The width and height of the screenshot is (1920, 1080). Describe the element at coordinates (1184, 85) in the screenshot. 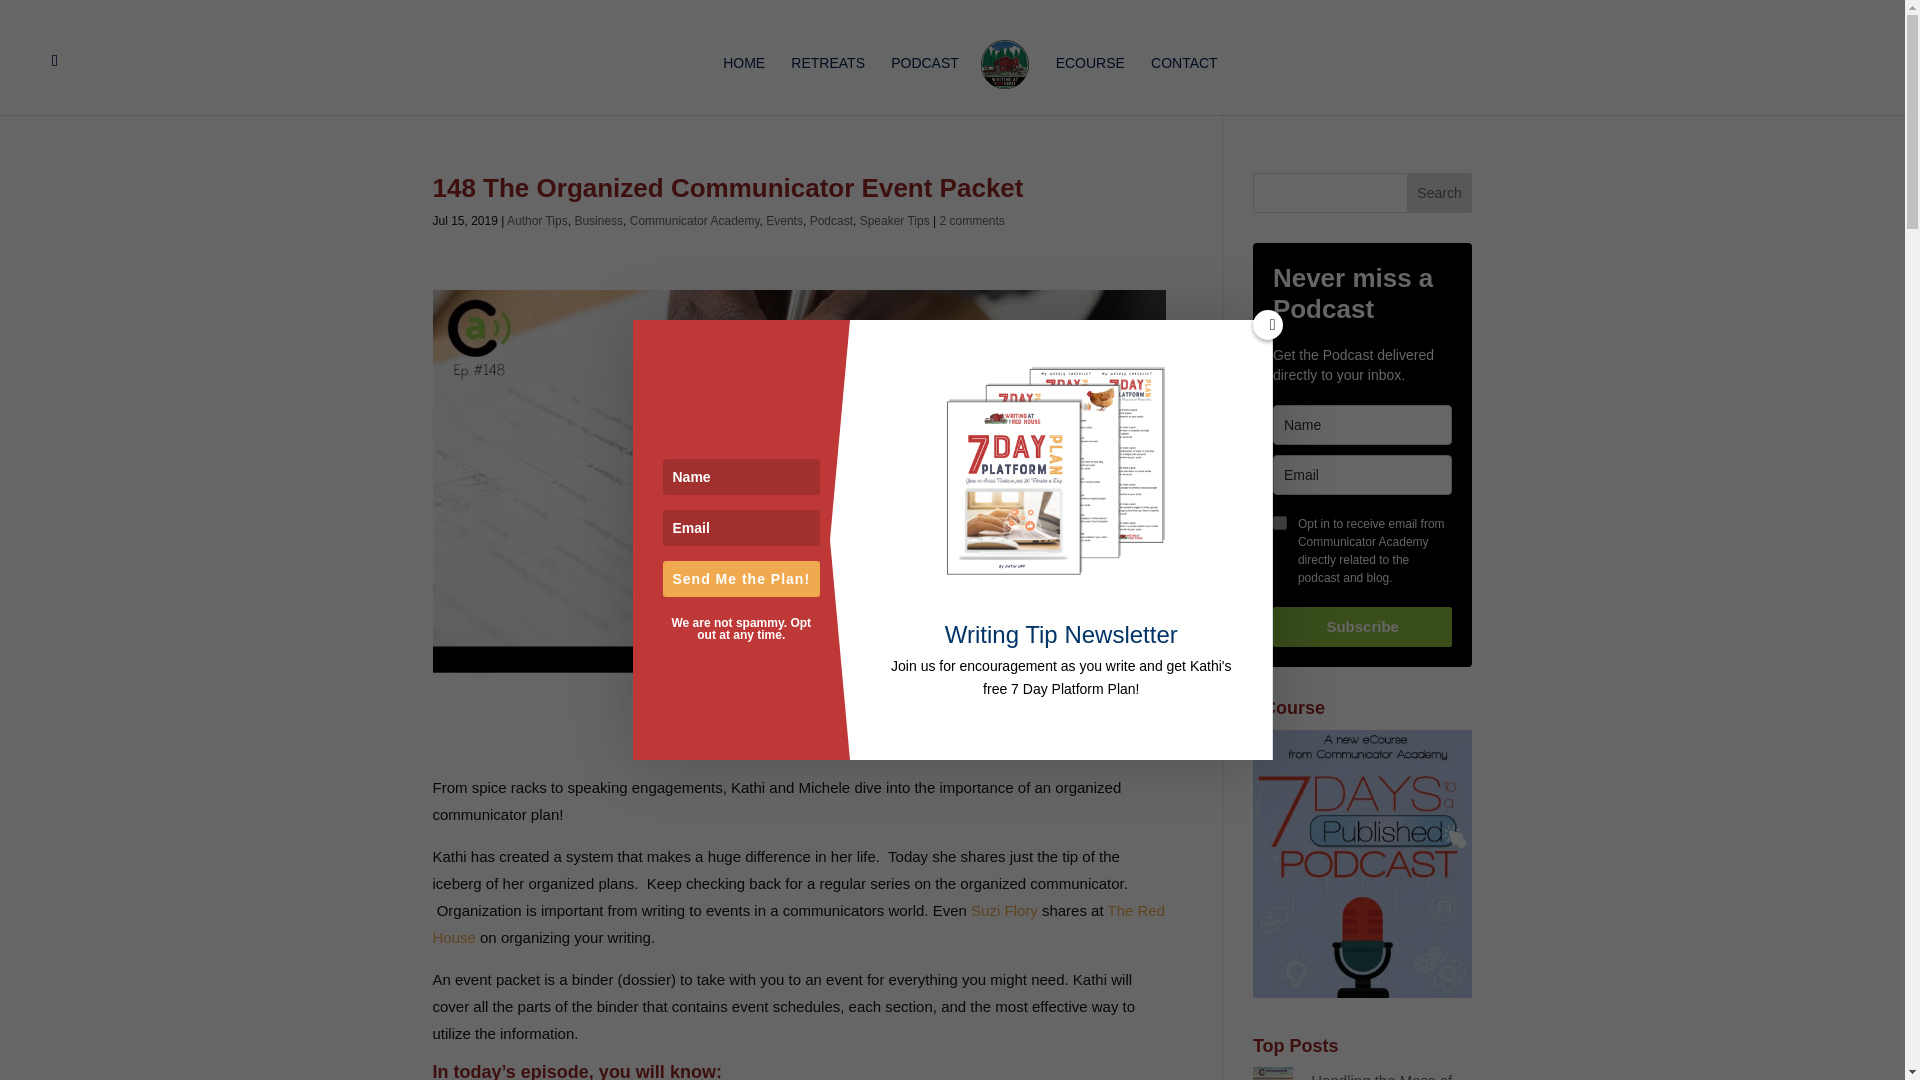

I see `CONTACT` at that location.